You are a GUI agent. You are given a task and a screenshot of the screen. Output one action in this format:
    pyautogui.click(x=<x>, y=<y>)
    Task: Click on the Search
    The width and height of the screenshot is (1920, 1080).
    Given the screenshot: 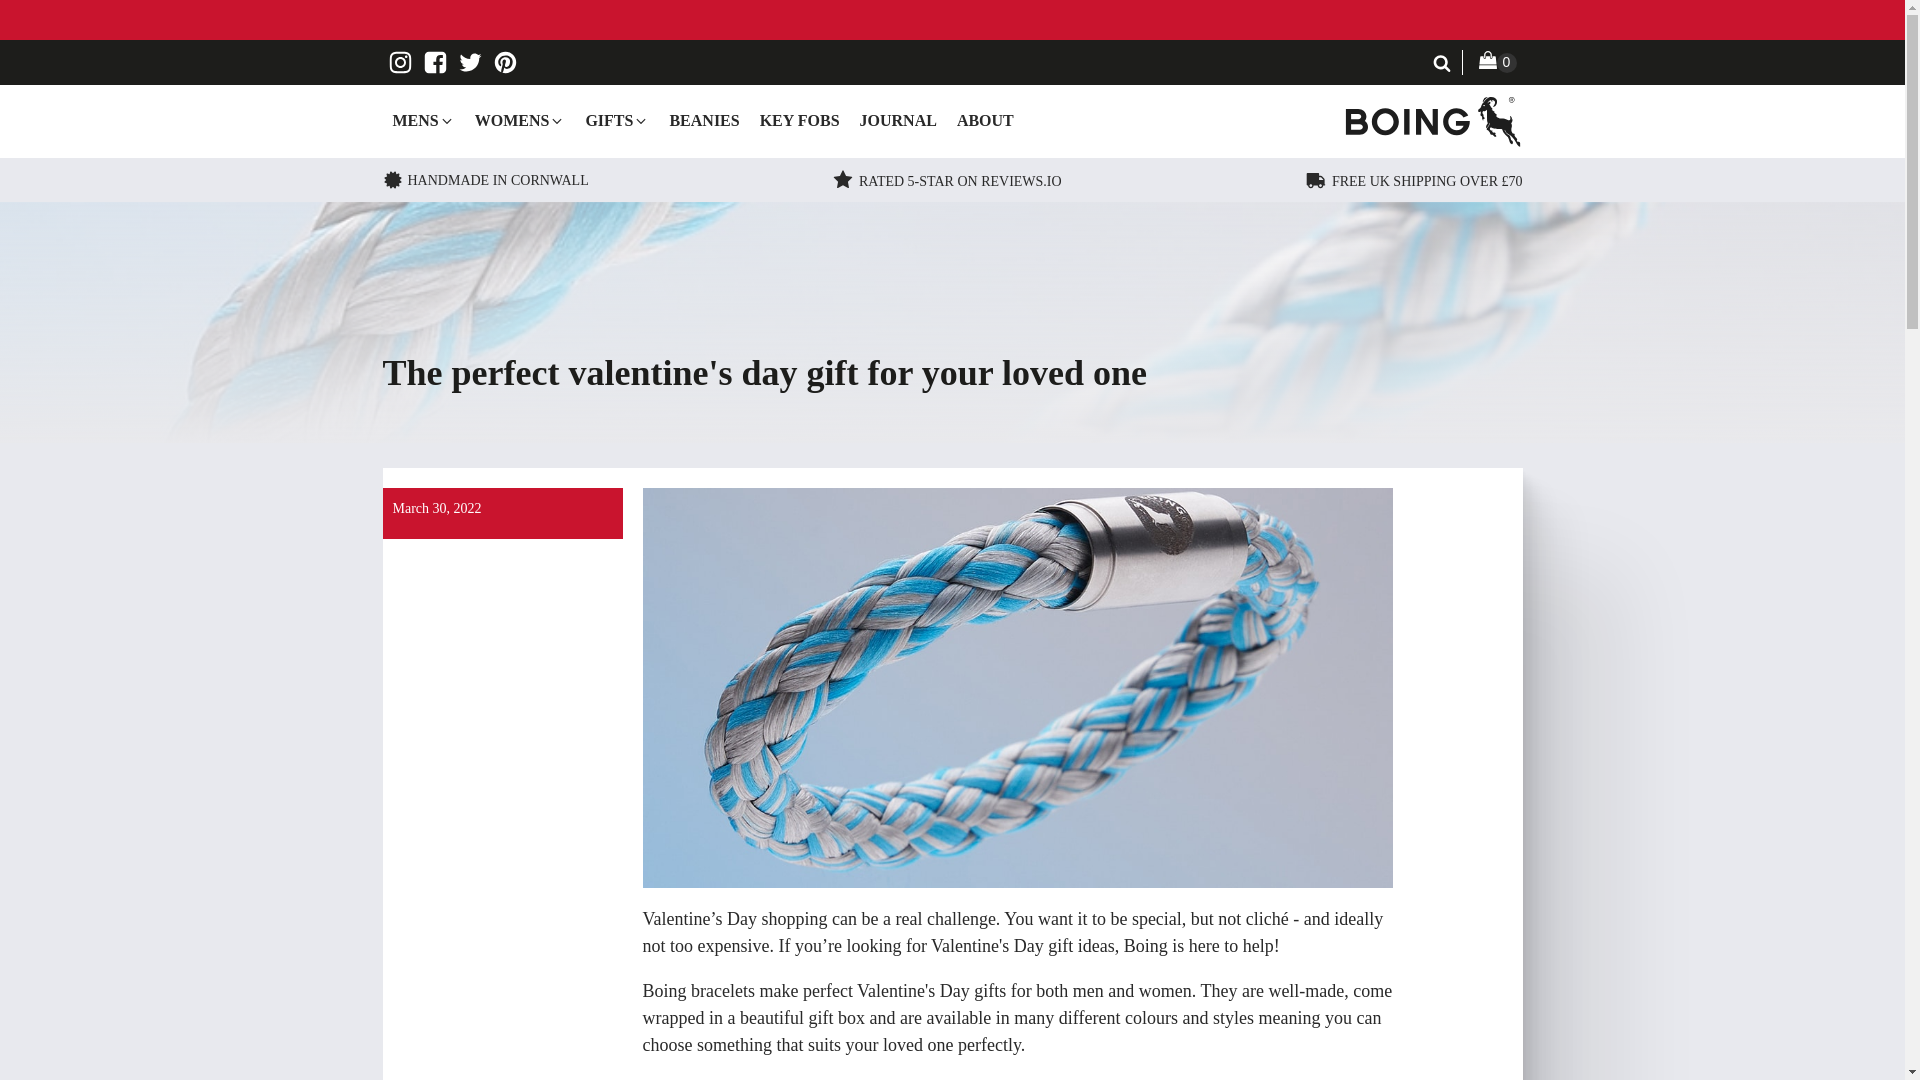 What is the action you would take?
    pyautogui.click(x=36, y=14)
    